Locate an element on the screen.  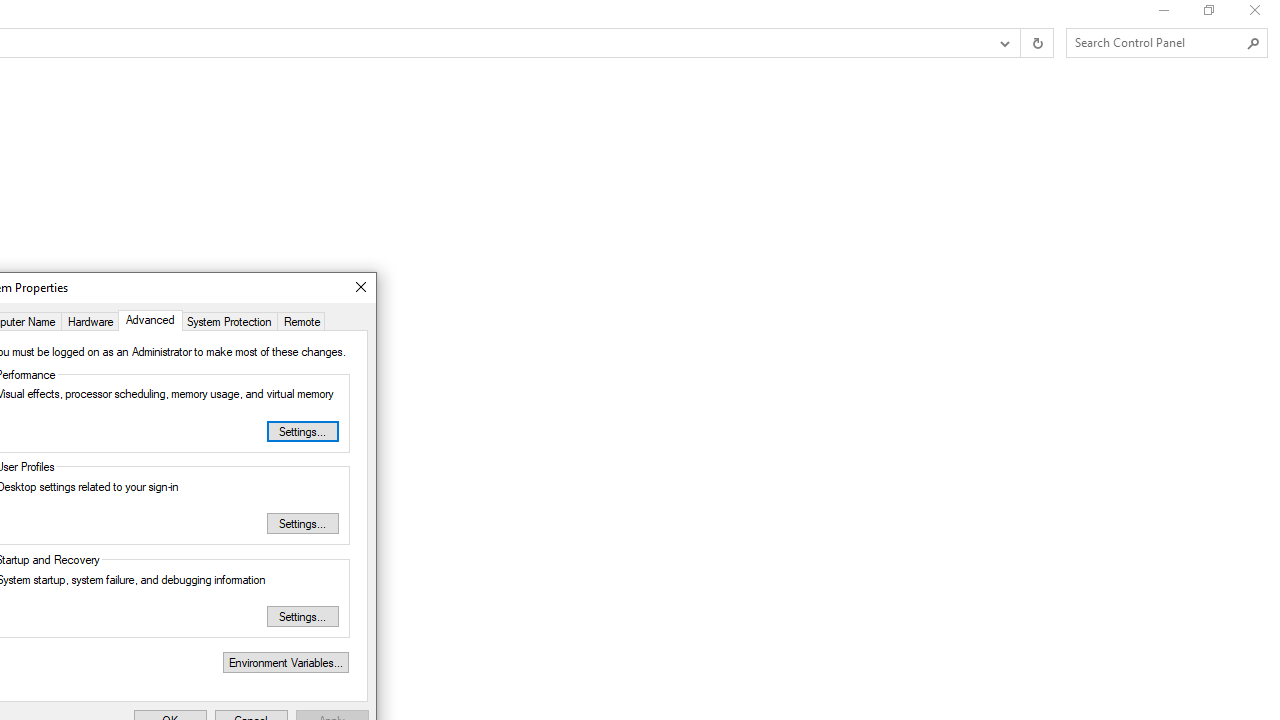
Environment Variables... is located at coordinates (285, 662).